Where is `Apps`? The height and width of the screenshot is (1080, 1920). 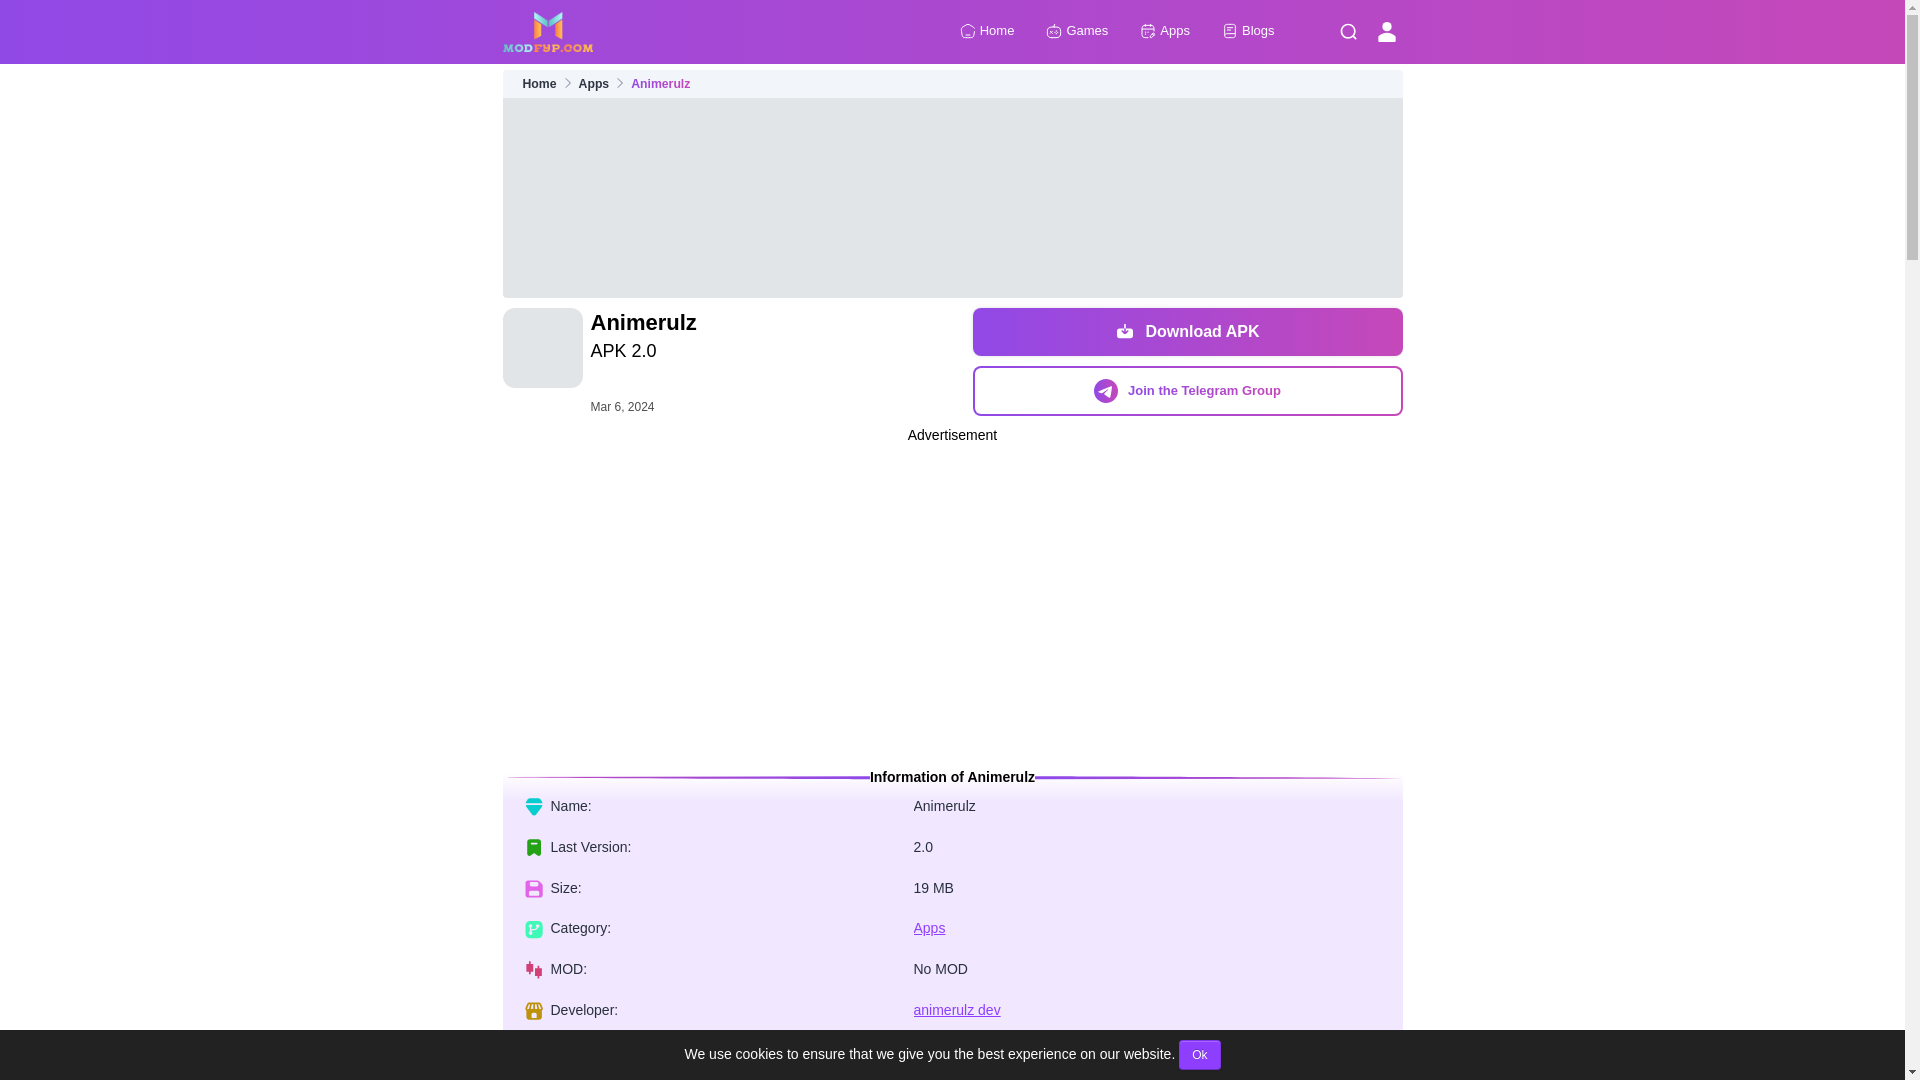
Apps is located at coordinates (1165, 31).